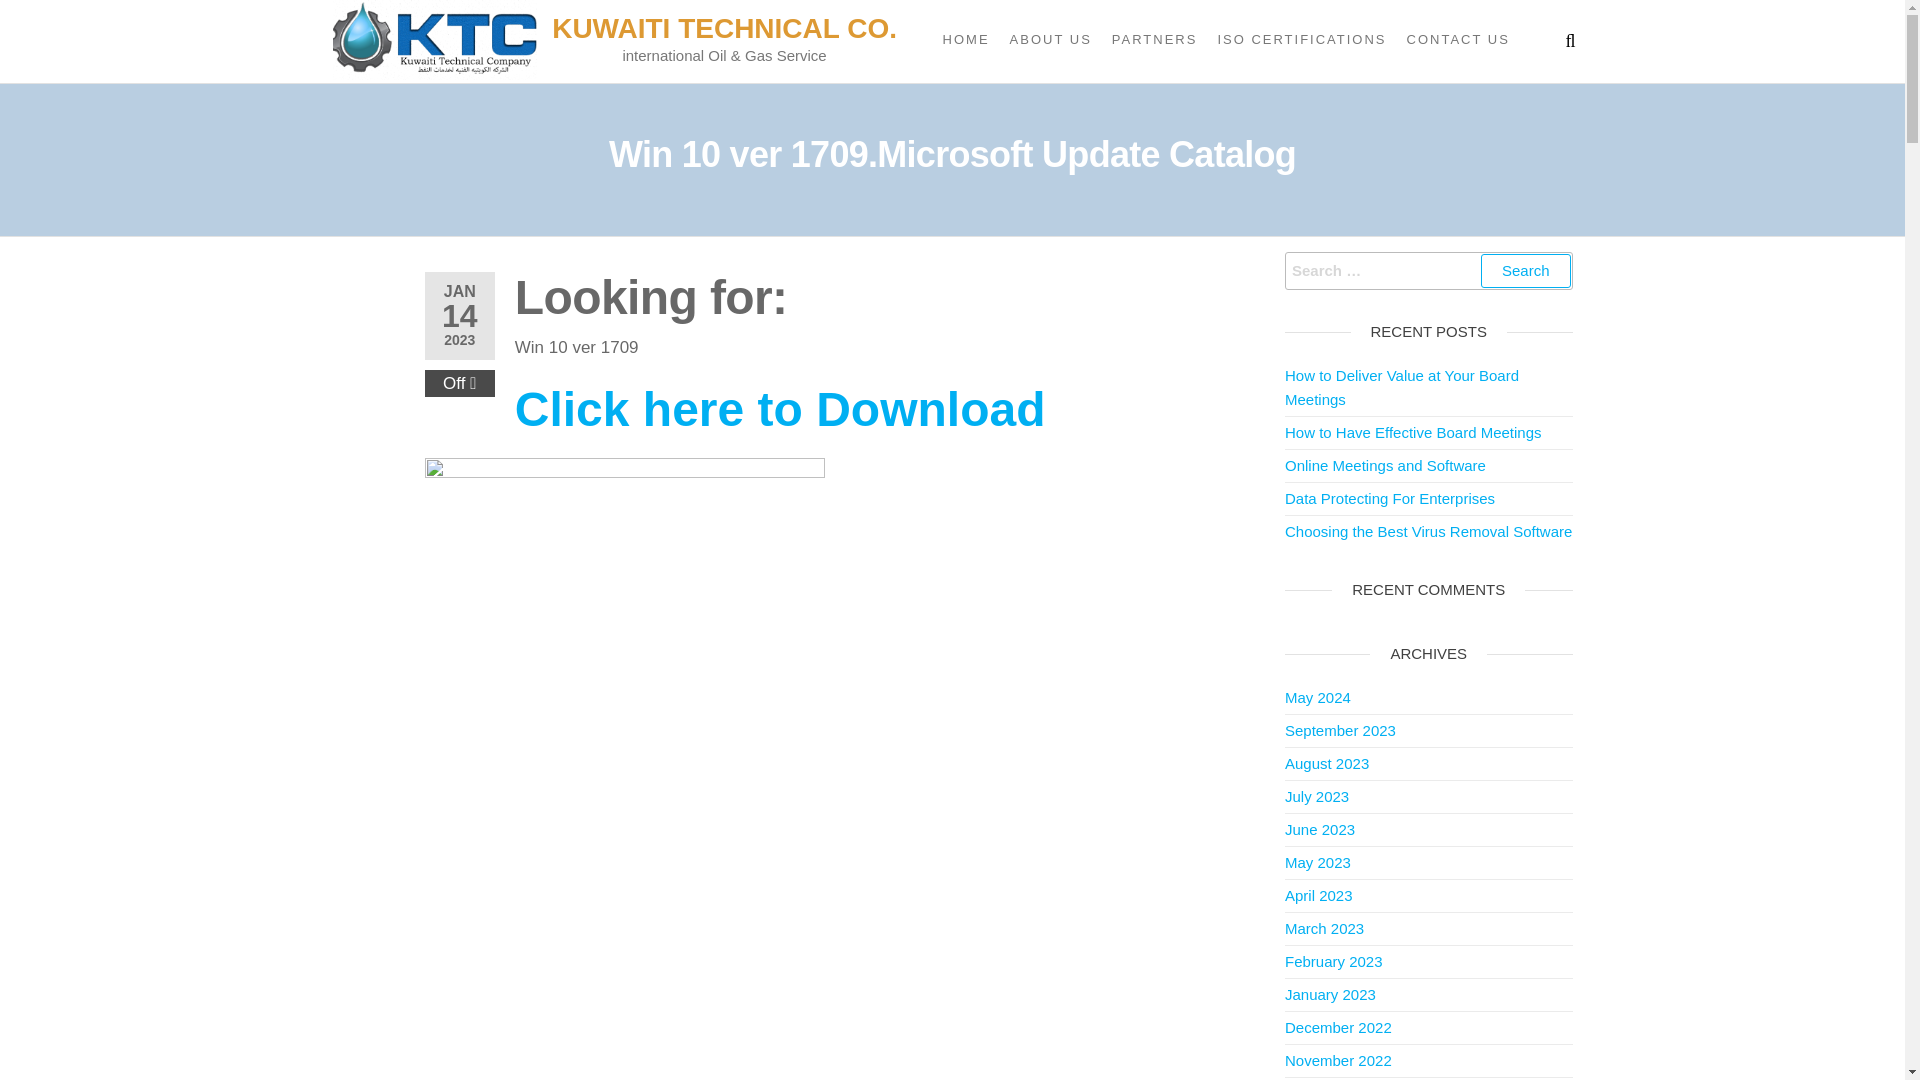 The height and width of the screenshot is (1080, 1920). What do you see at coordinates (1320, 829) in the screenshot?
I see `June 2023` at bounding box center [1320, 829].